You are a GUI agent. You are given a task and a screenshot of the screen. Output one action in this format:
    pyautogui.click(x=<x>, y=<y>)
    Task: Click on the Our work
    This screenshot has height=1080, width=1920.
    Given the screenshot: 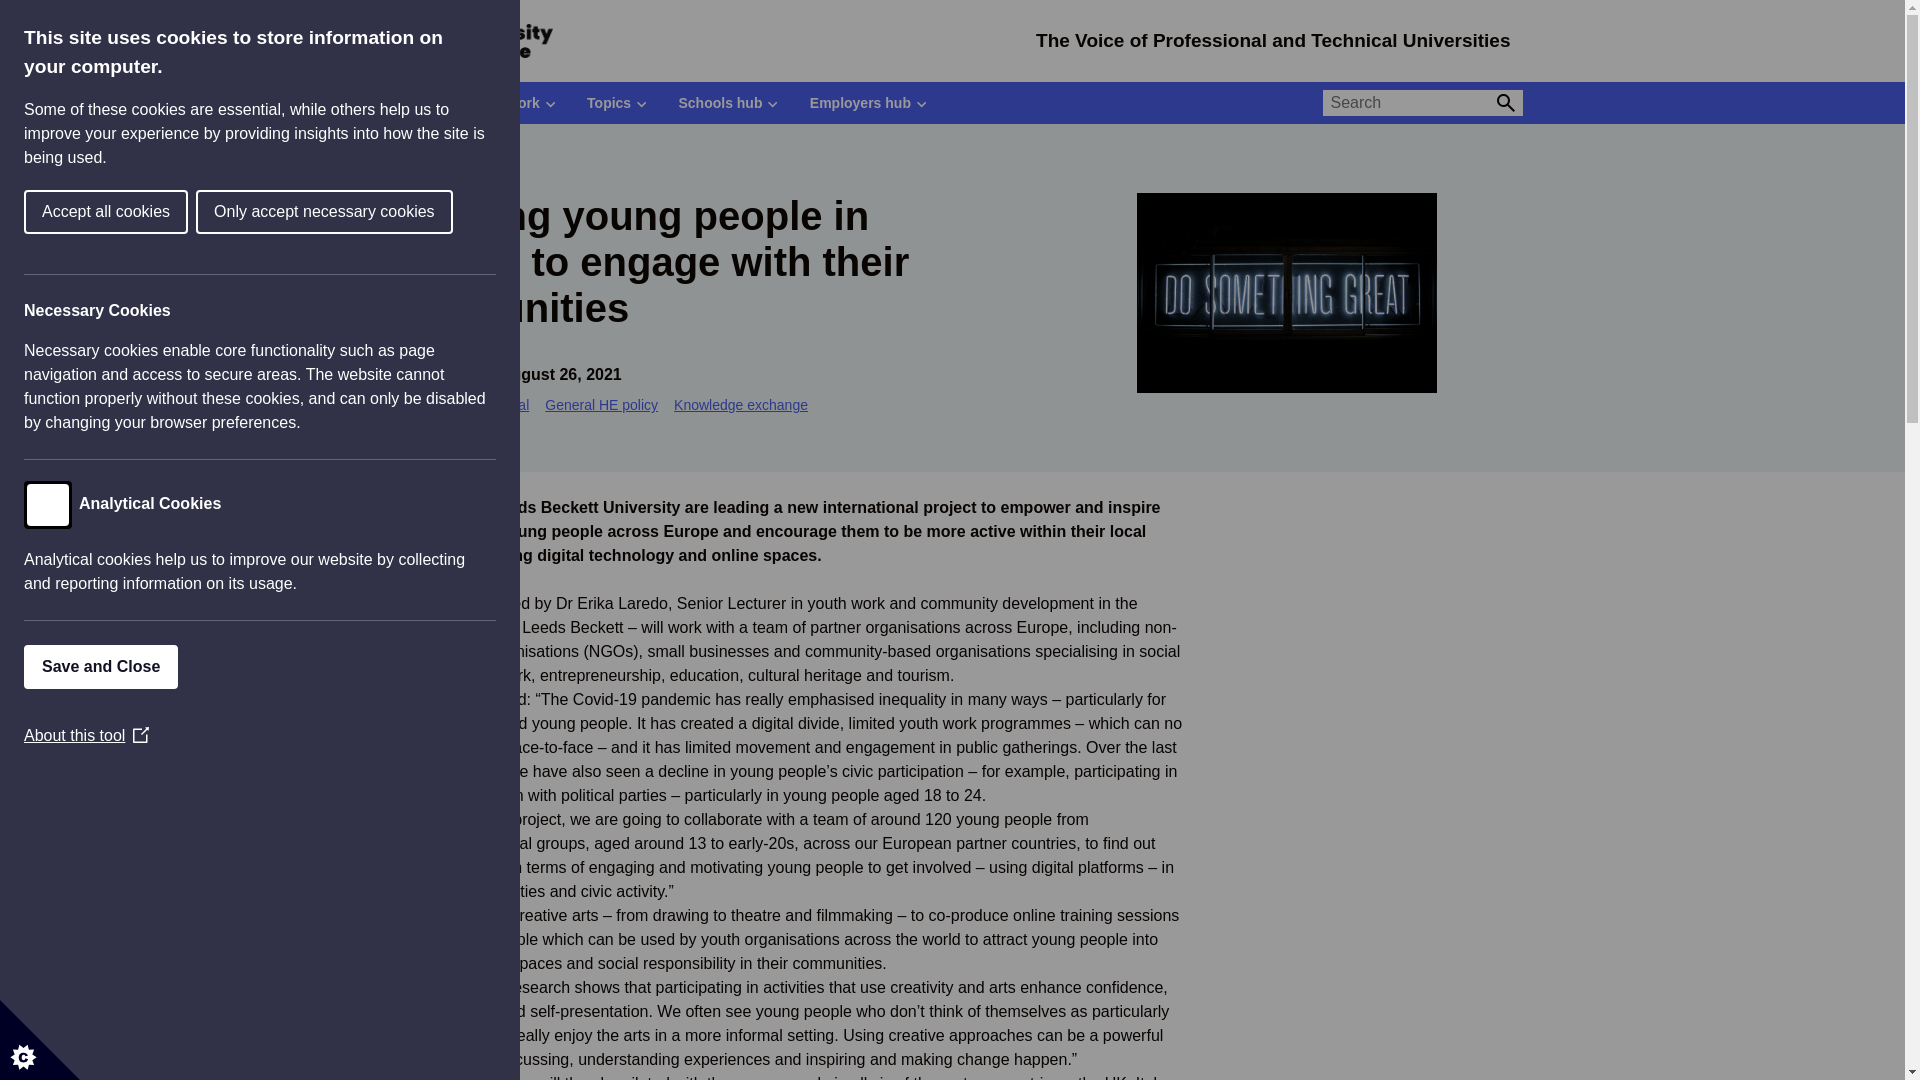 What is the action you would take?
    pyautogui.click(x=516, y=103)
    